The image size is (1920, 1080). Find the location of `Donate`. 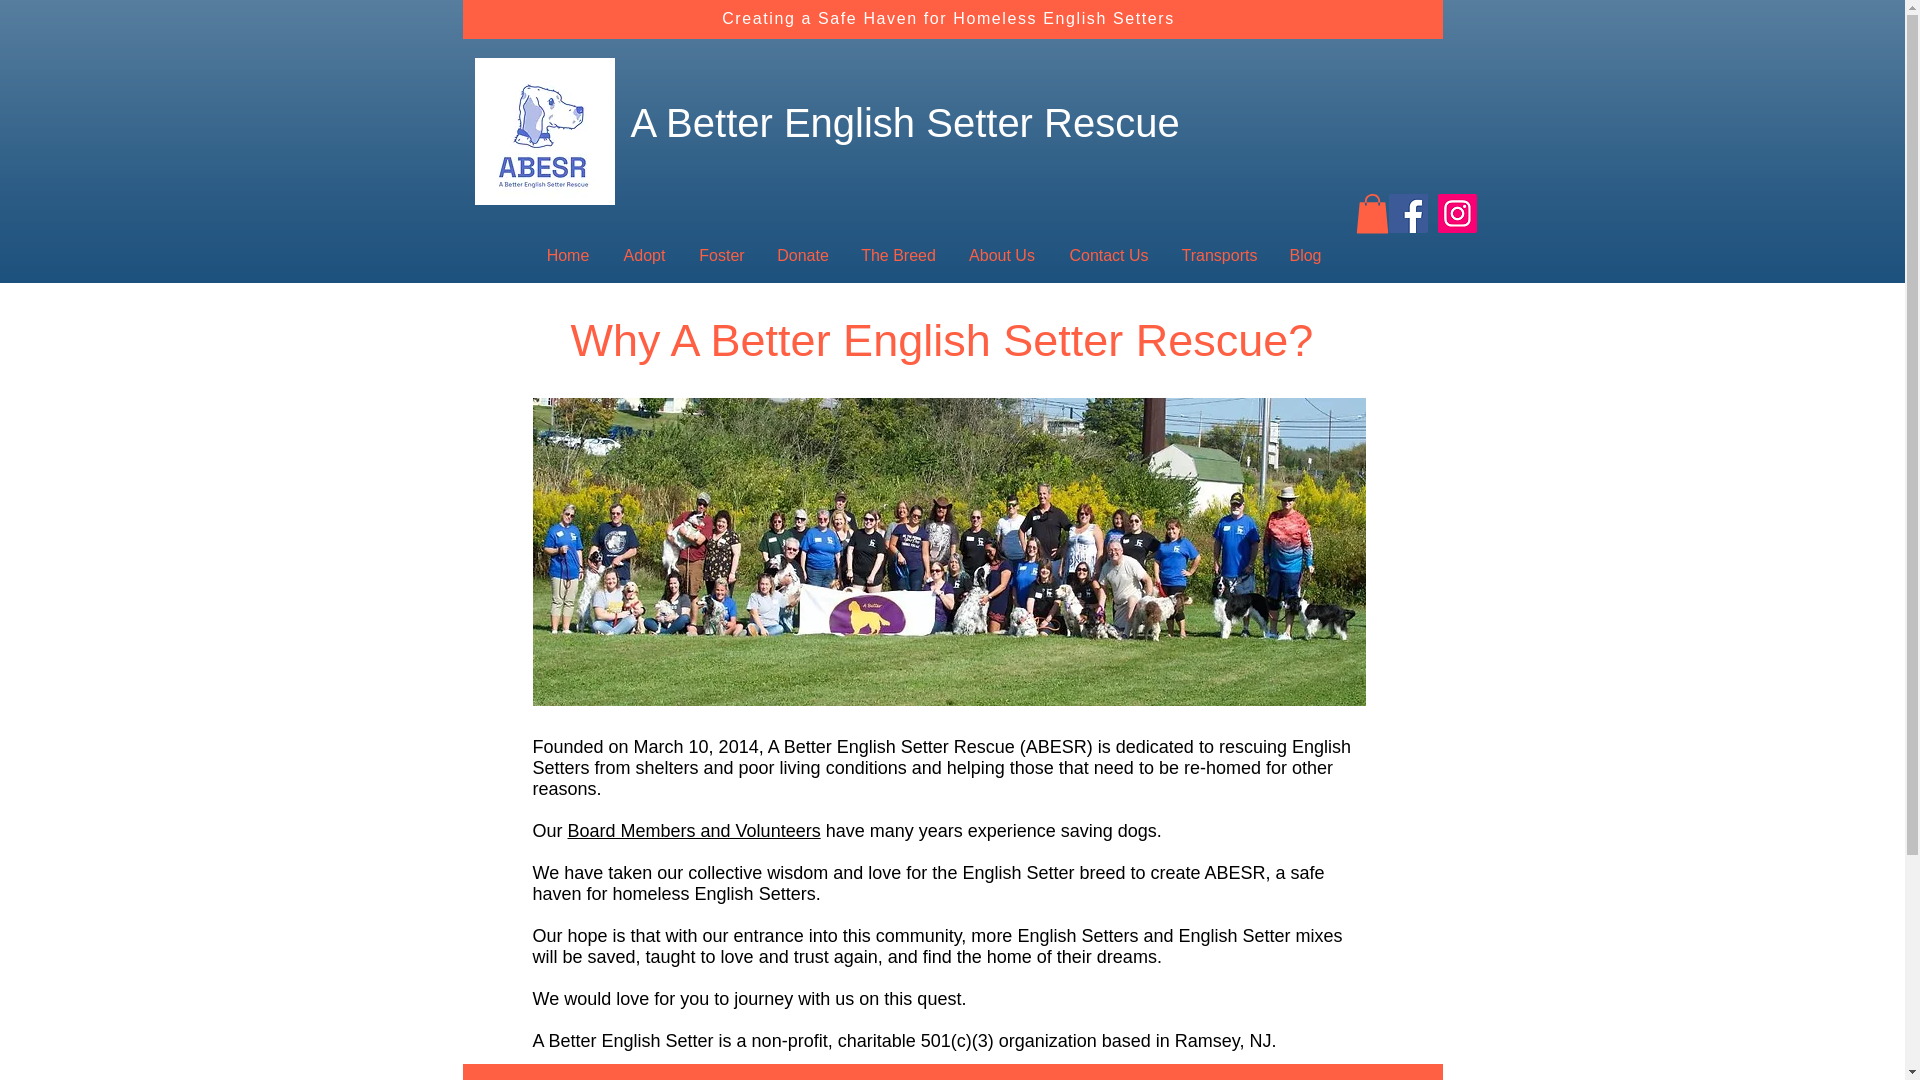

Donate is located at coordinates (802, 255).